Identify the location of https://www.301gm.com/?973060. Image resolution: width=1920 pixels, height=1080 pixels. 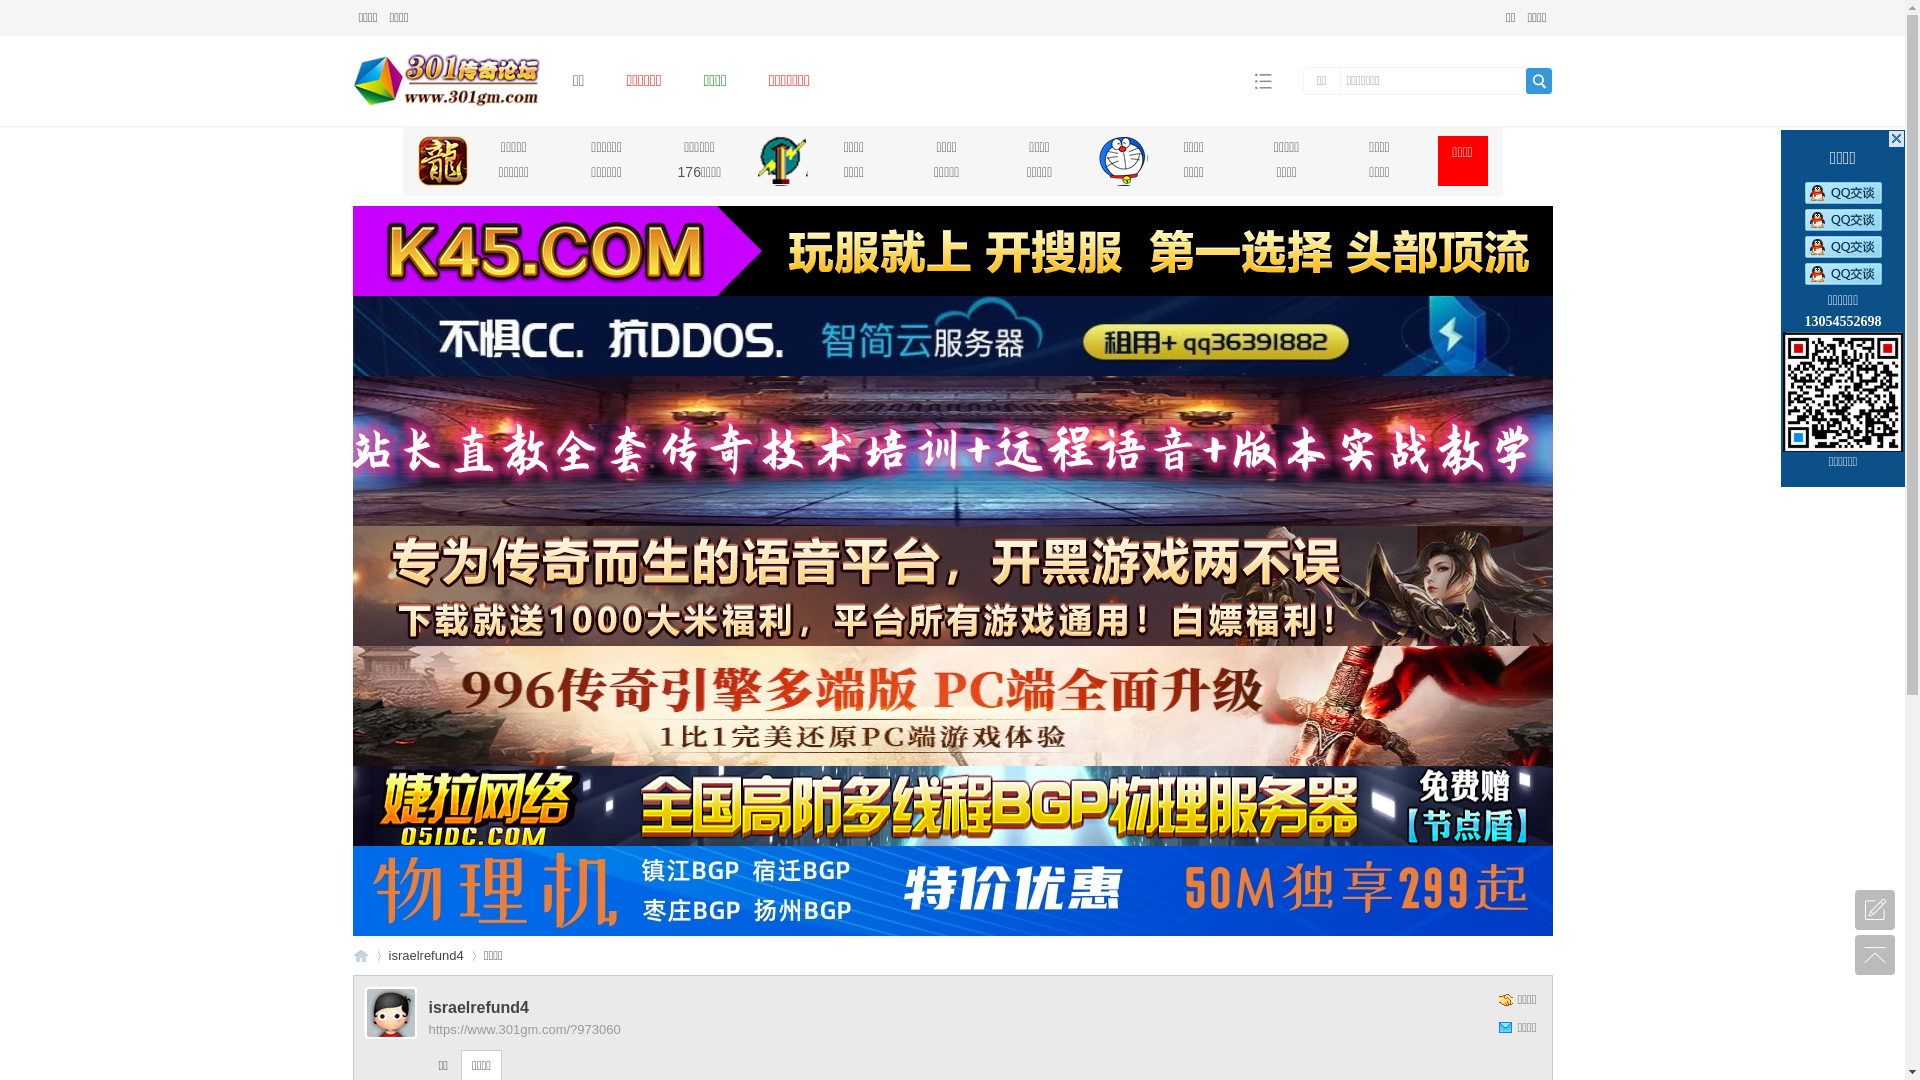
(524, 1030).